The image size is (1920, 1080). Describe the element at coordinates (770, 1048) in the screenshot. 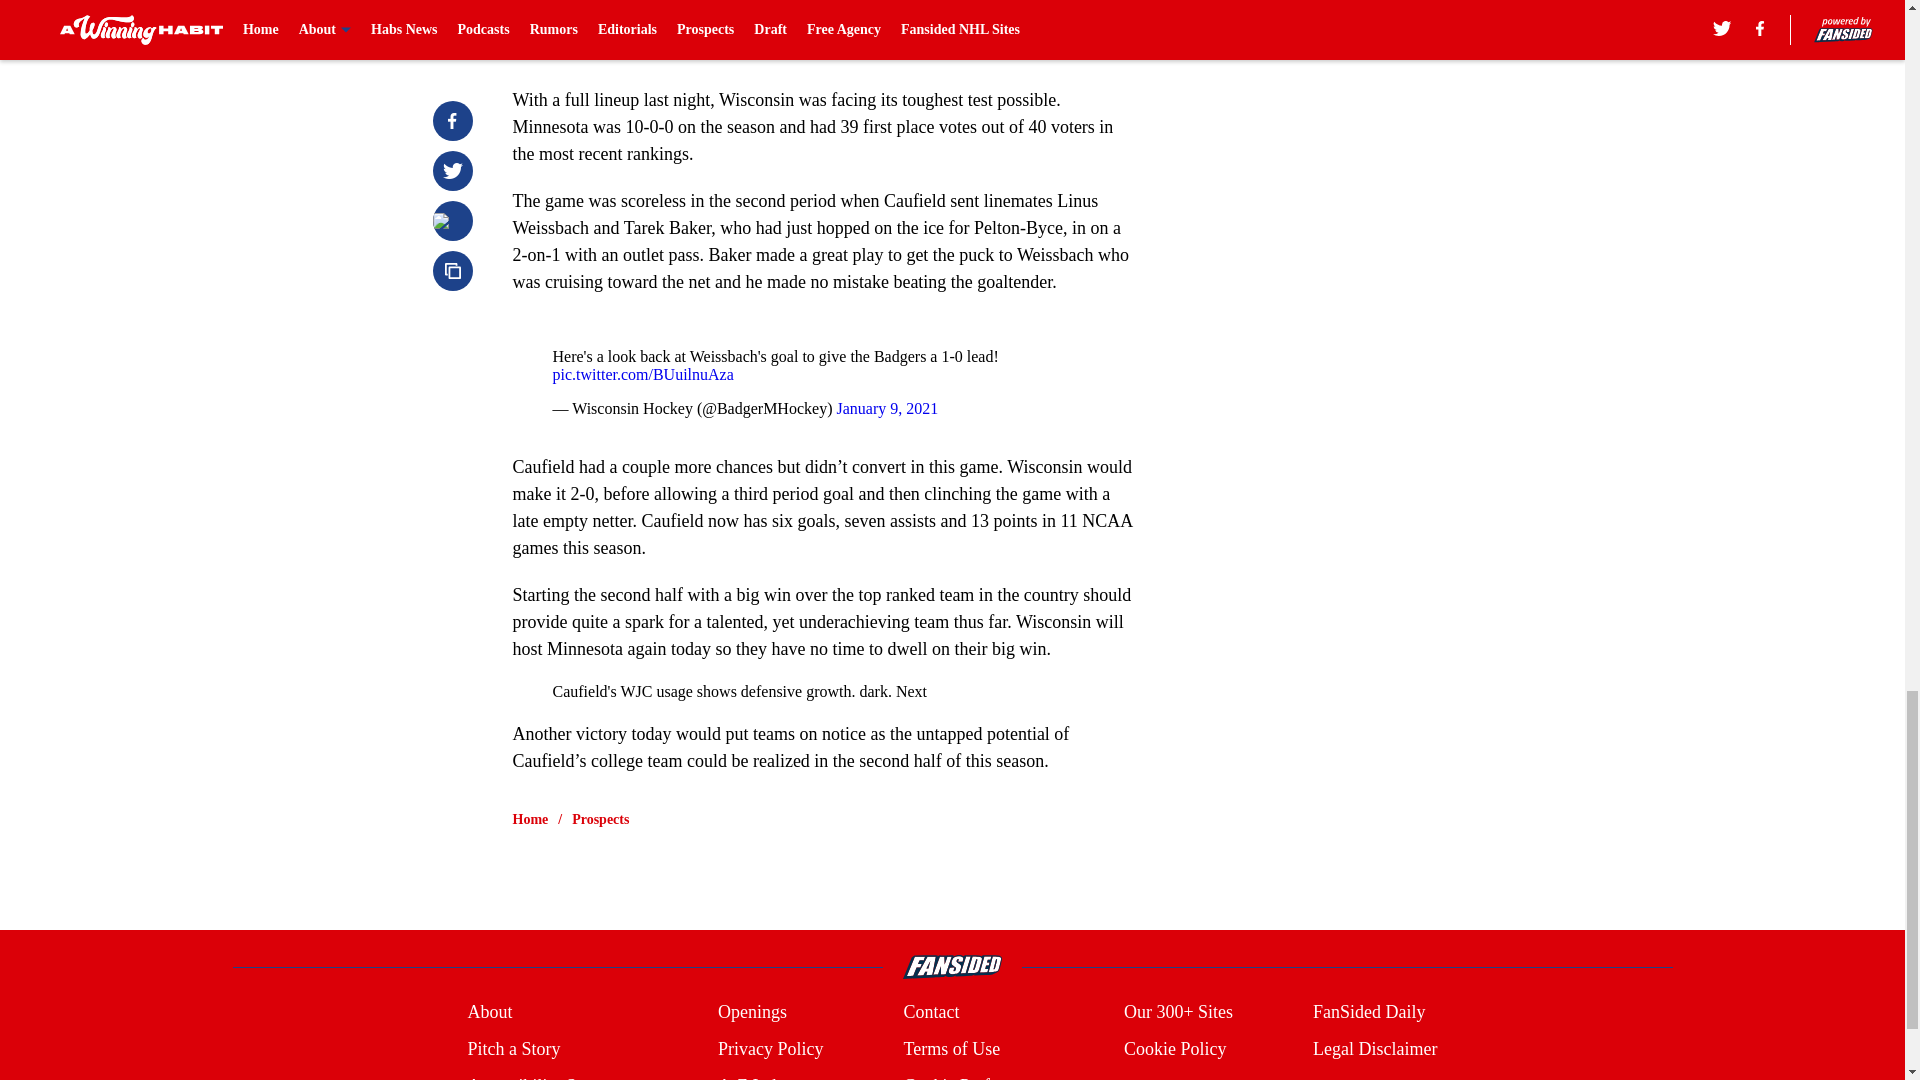

I see `Privacy Policy` at that location.